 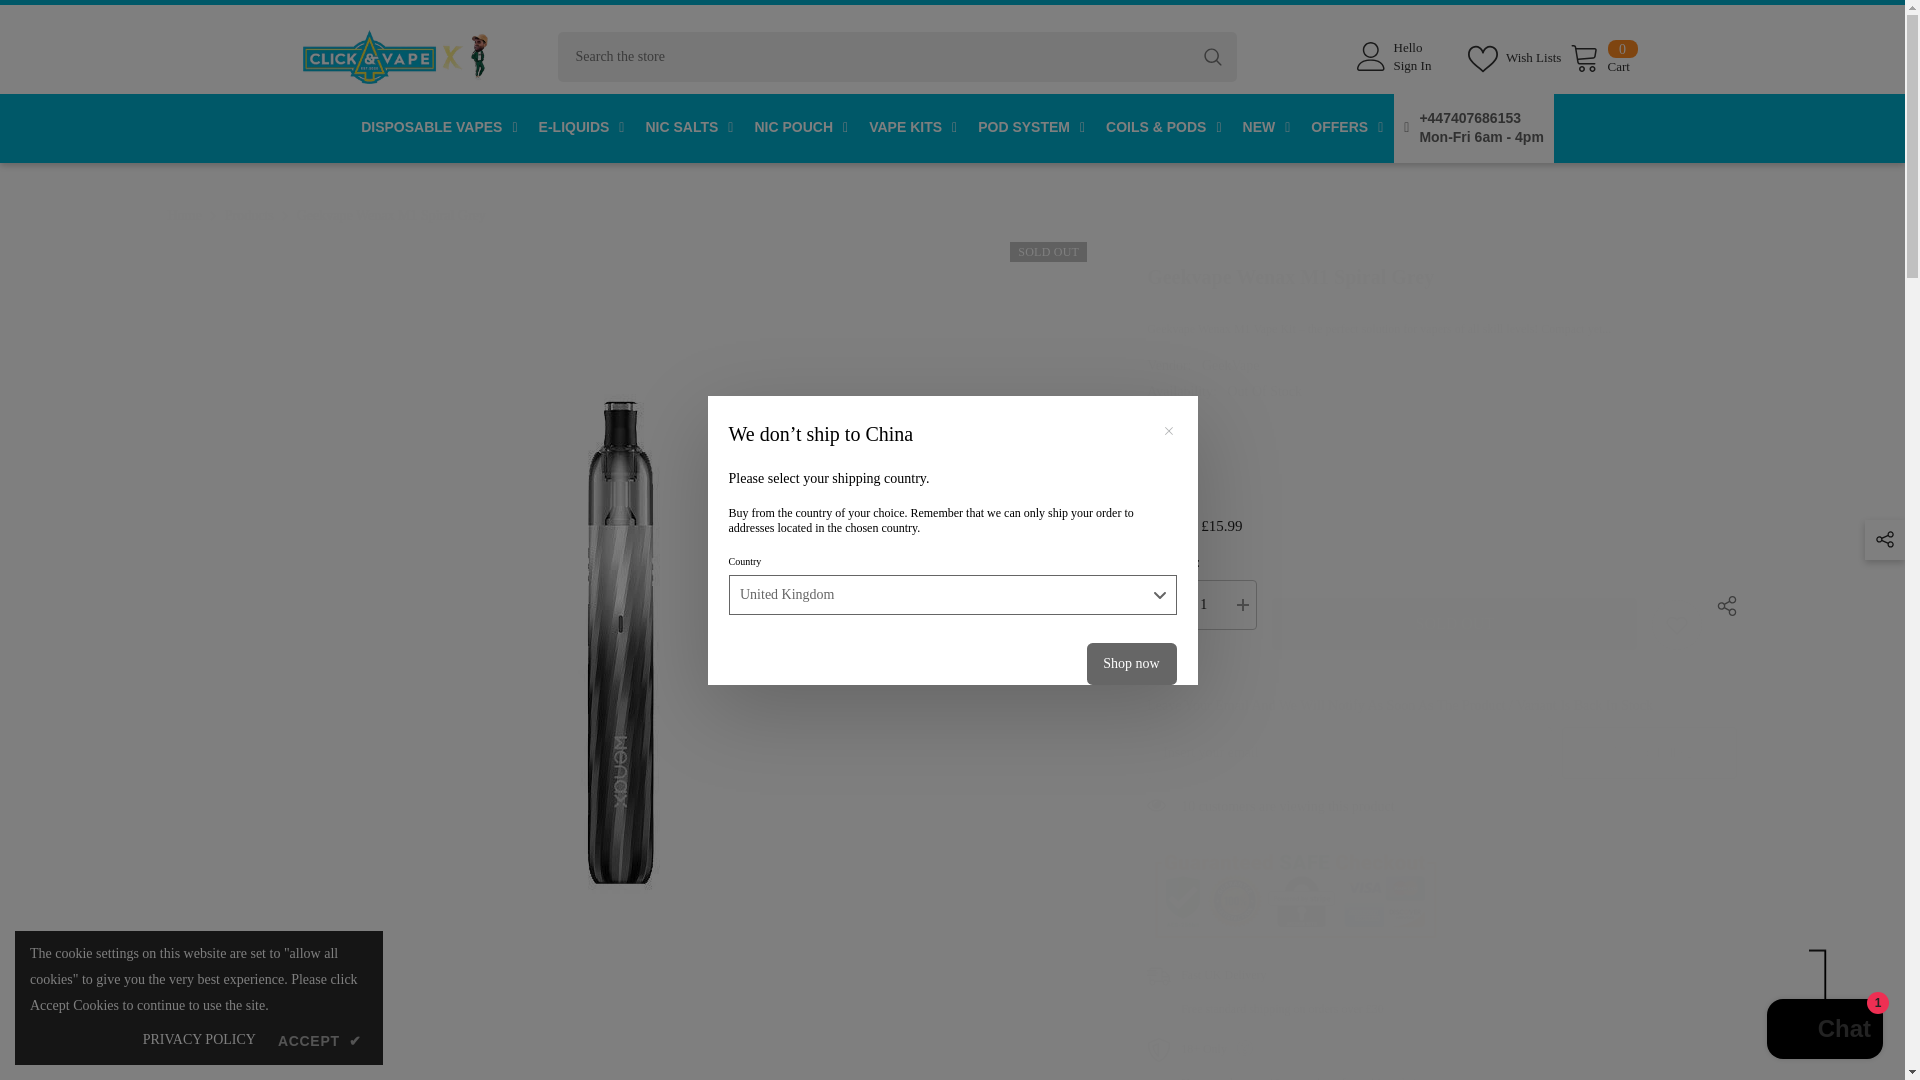 I want to click on 1, so click(x=1454, y=624).